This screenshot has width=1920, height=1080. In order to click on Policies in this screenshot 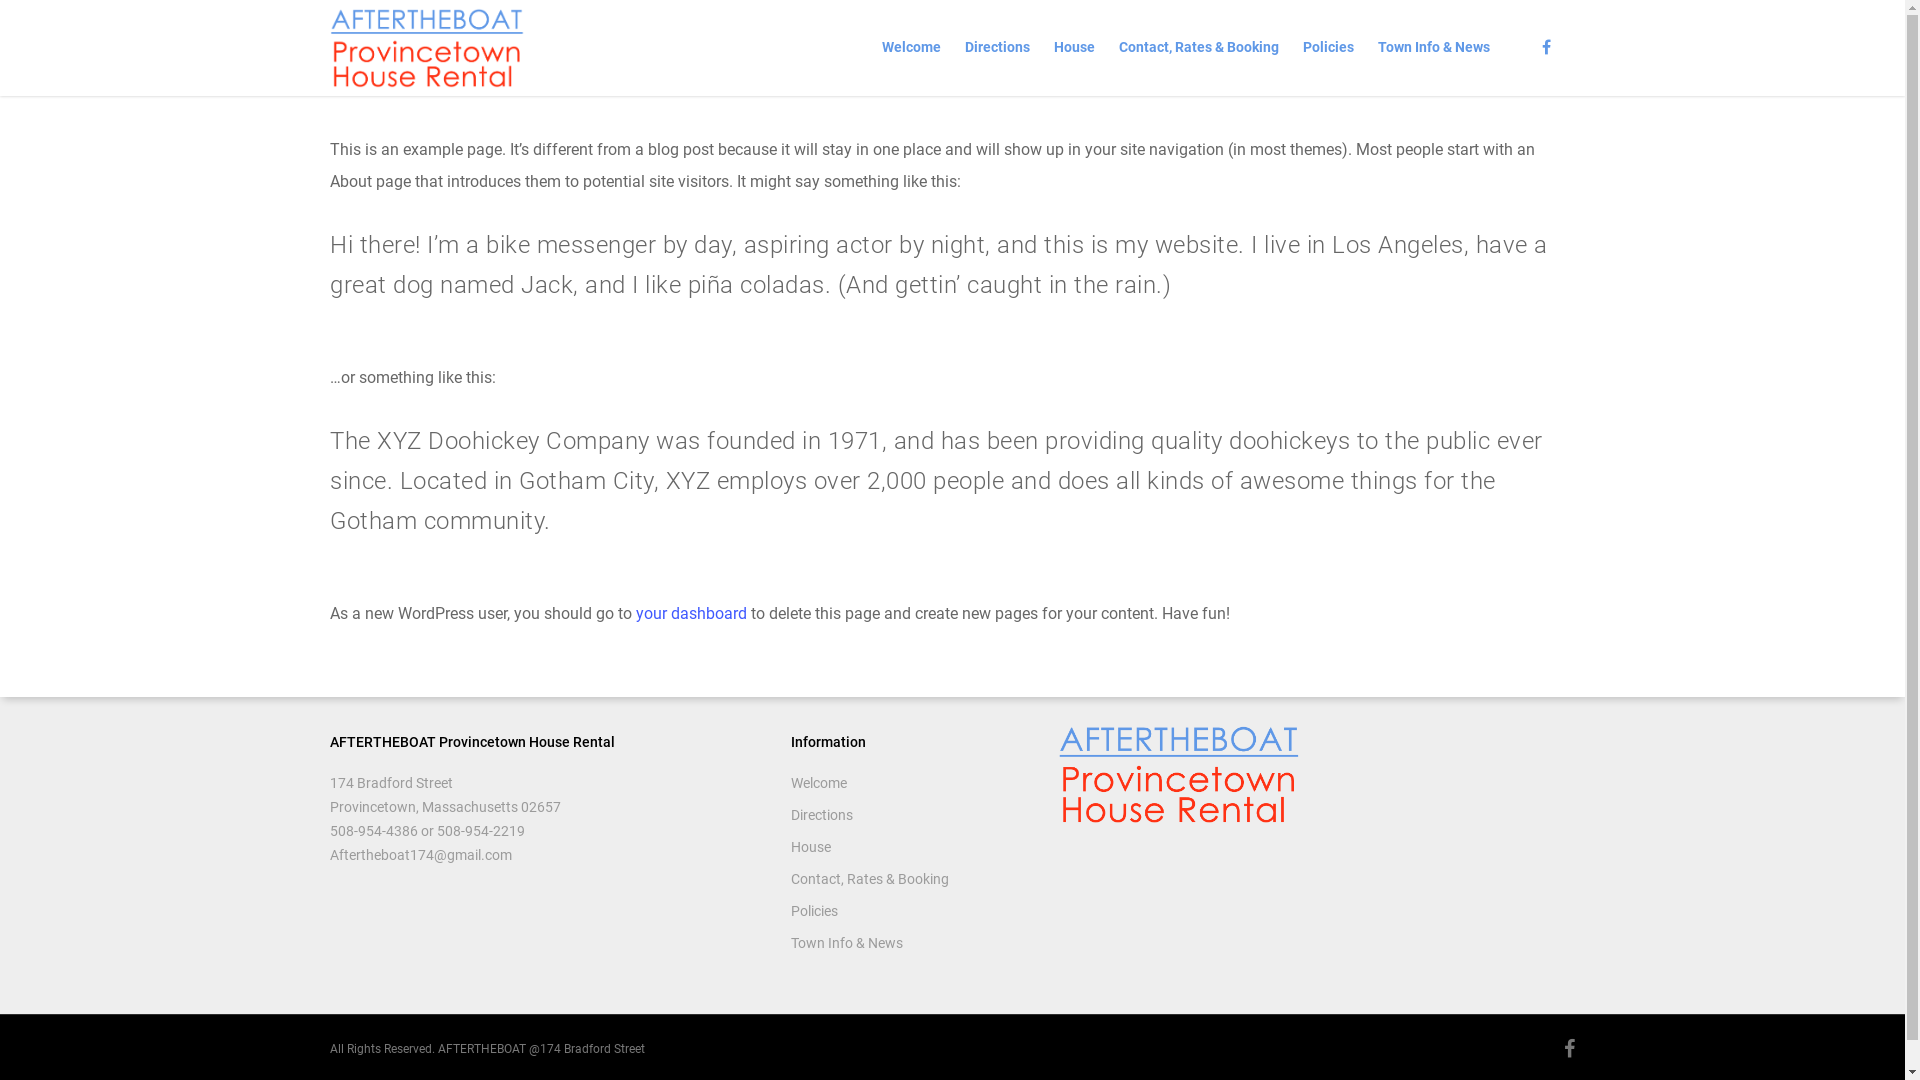, I will do `click(912, 911)`.